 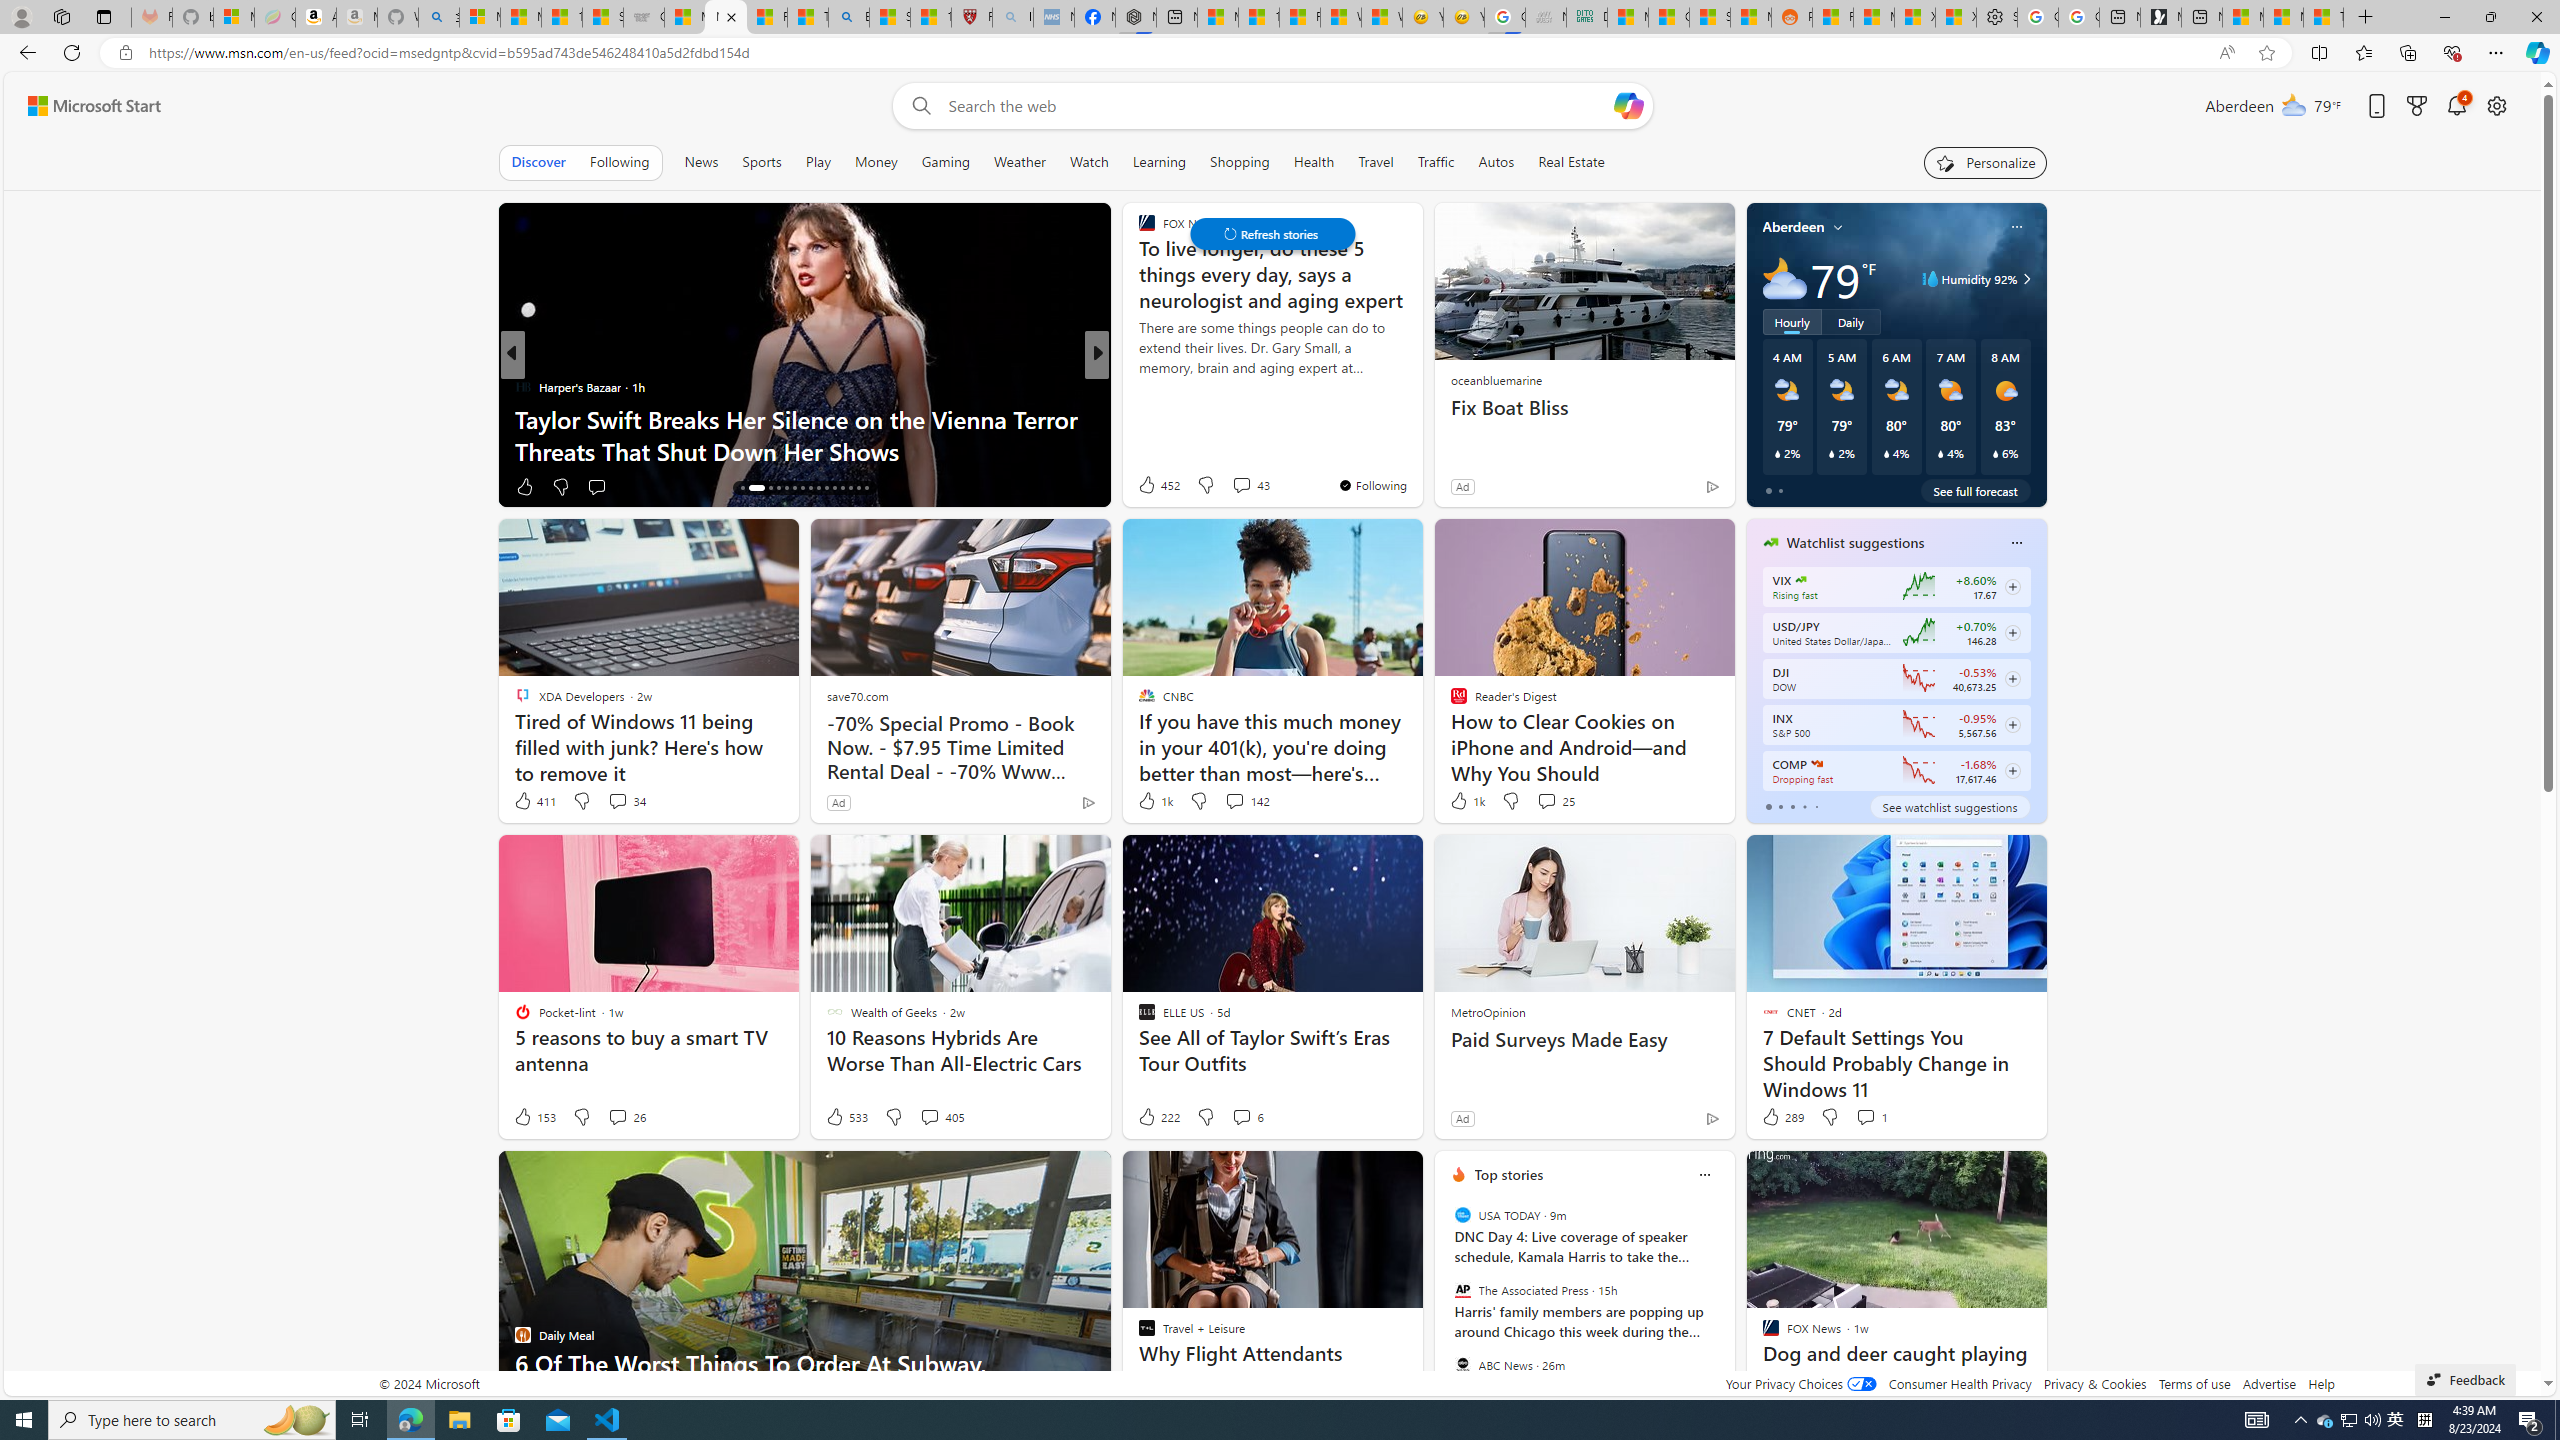 What do you see at coordinates (1793, 226) in the screenshot?
I see `Aberdeen` at bounding box center [1793, 226].